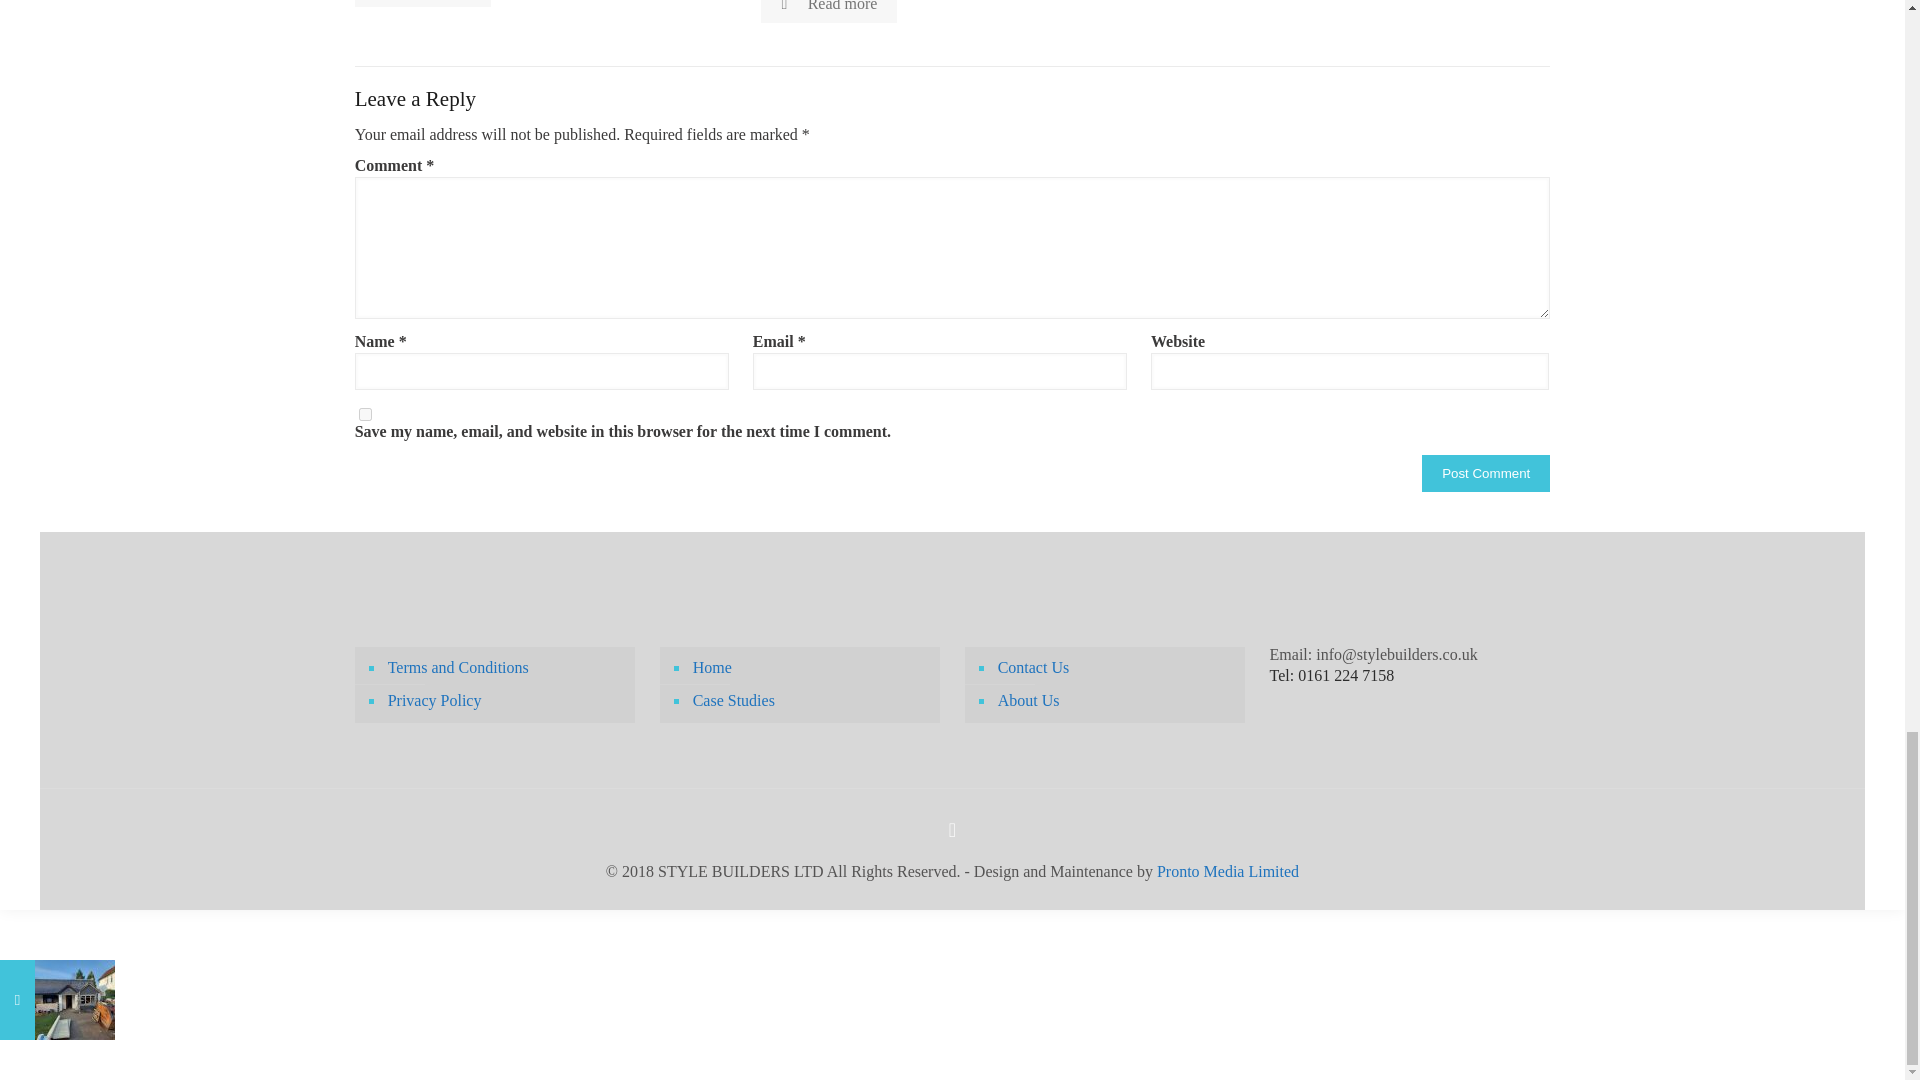  Describe the element at coordinates (810, 668) in the screenshot. I see `Home` at that location.